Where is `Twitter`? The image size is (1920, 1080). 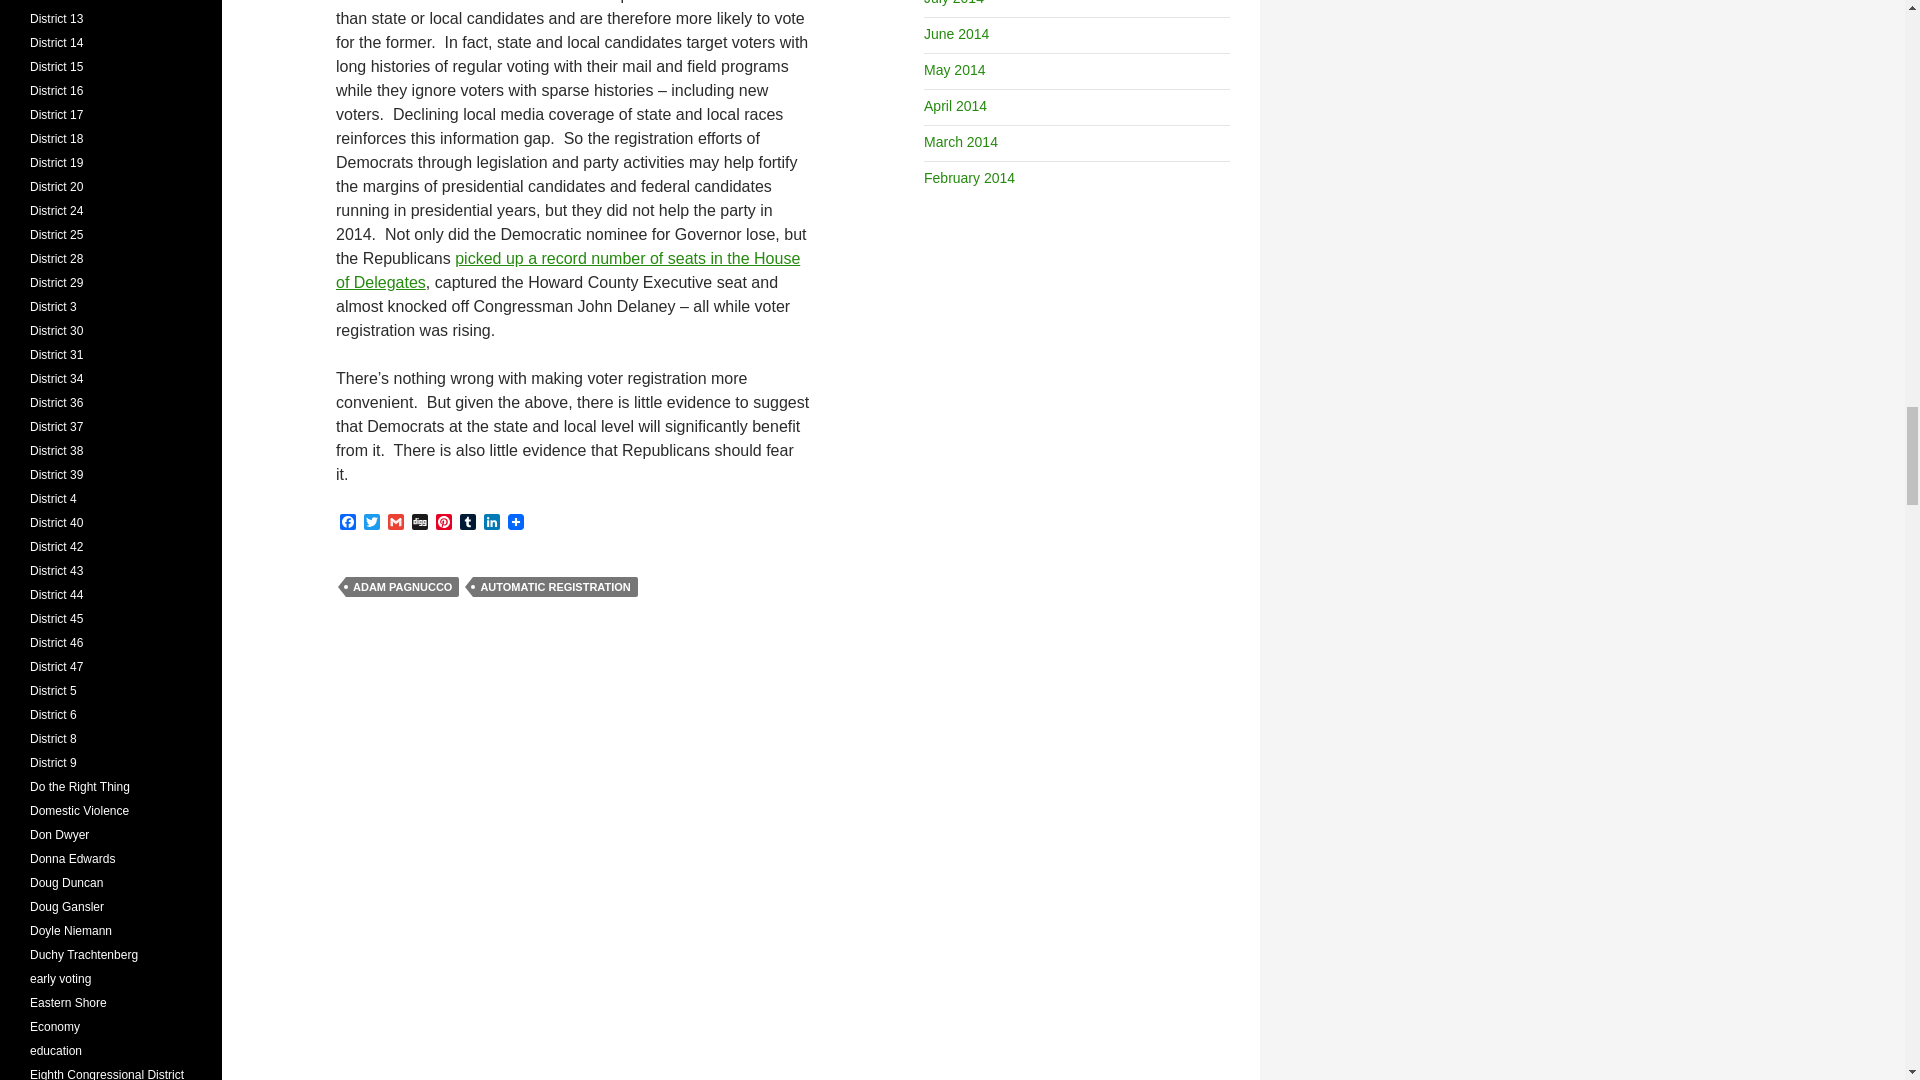 Twitter is located at coordinates (372, 524).